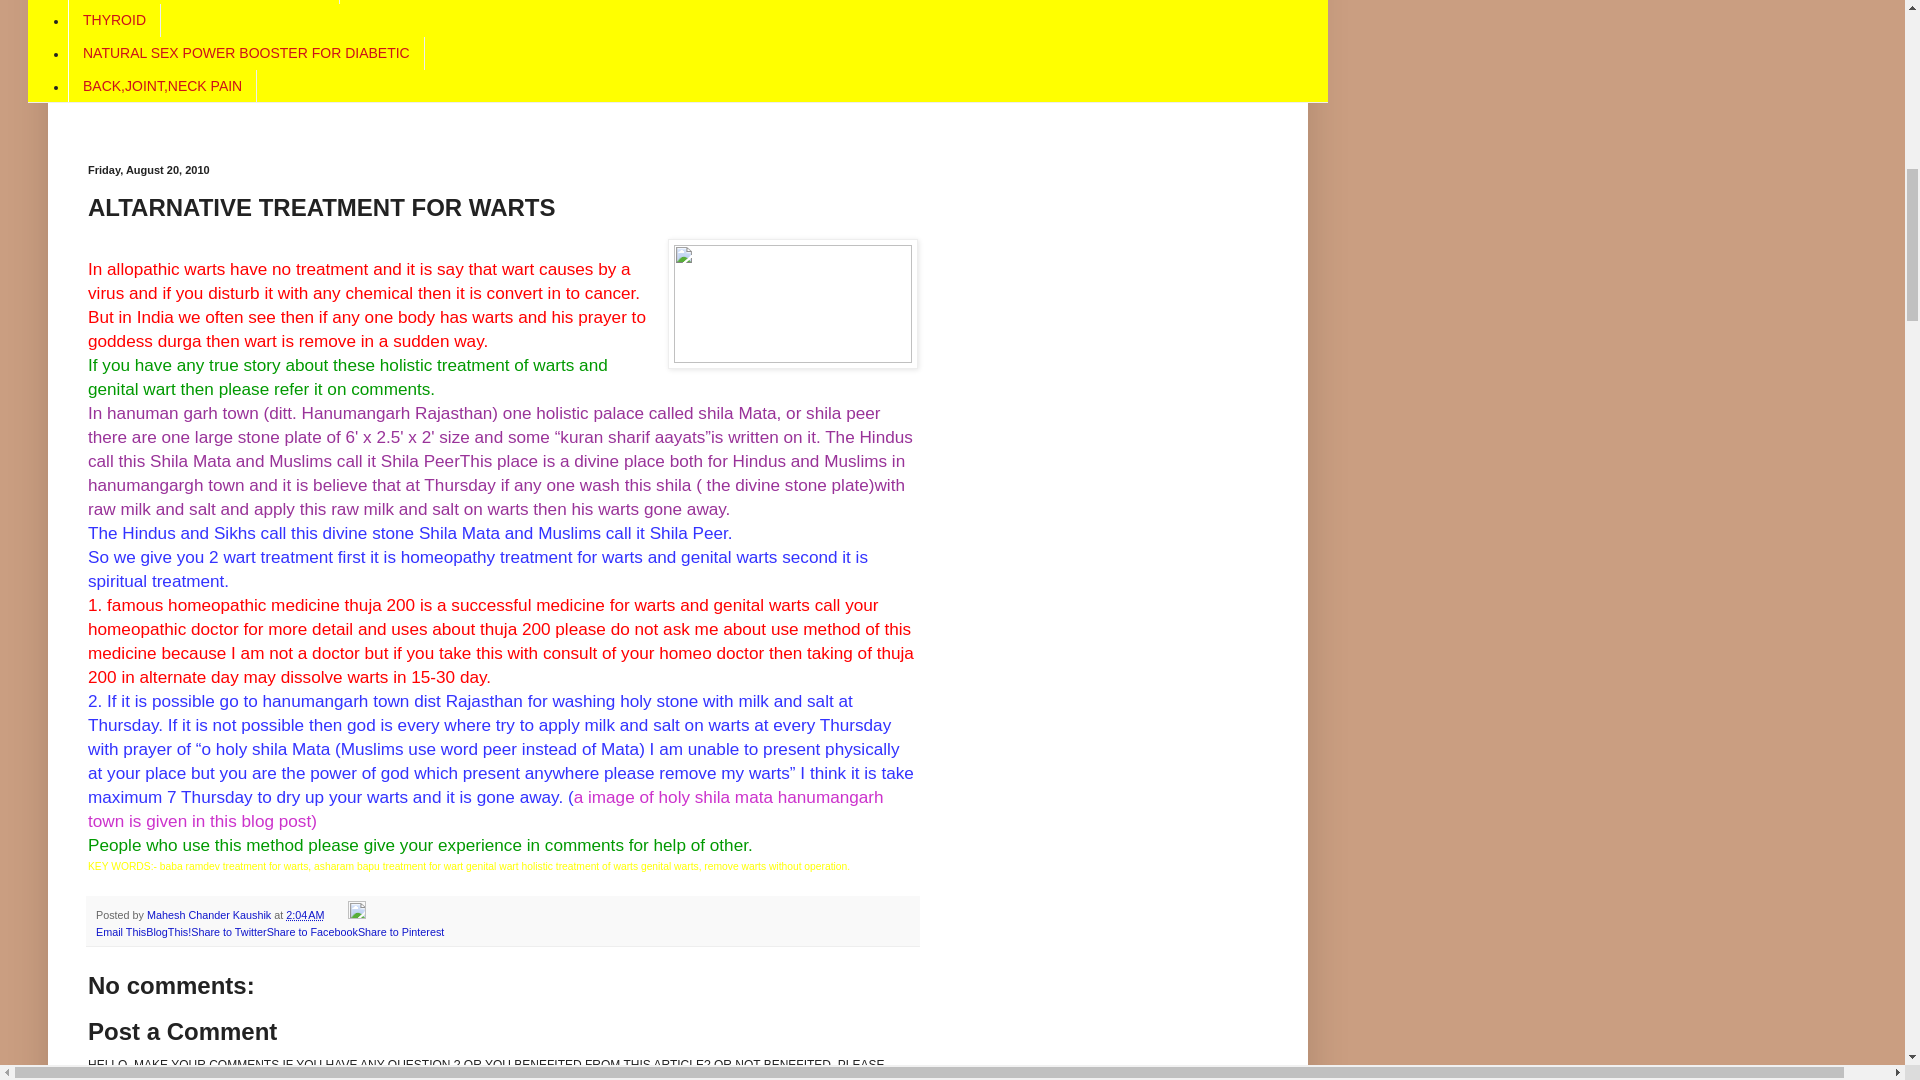 The image size is (1920, 1080). Describe the element at coordinates (210, 915) in the screenshot. I see `author profile` at that location.